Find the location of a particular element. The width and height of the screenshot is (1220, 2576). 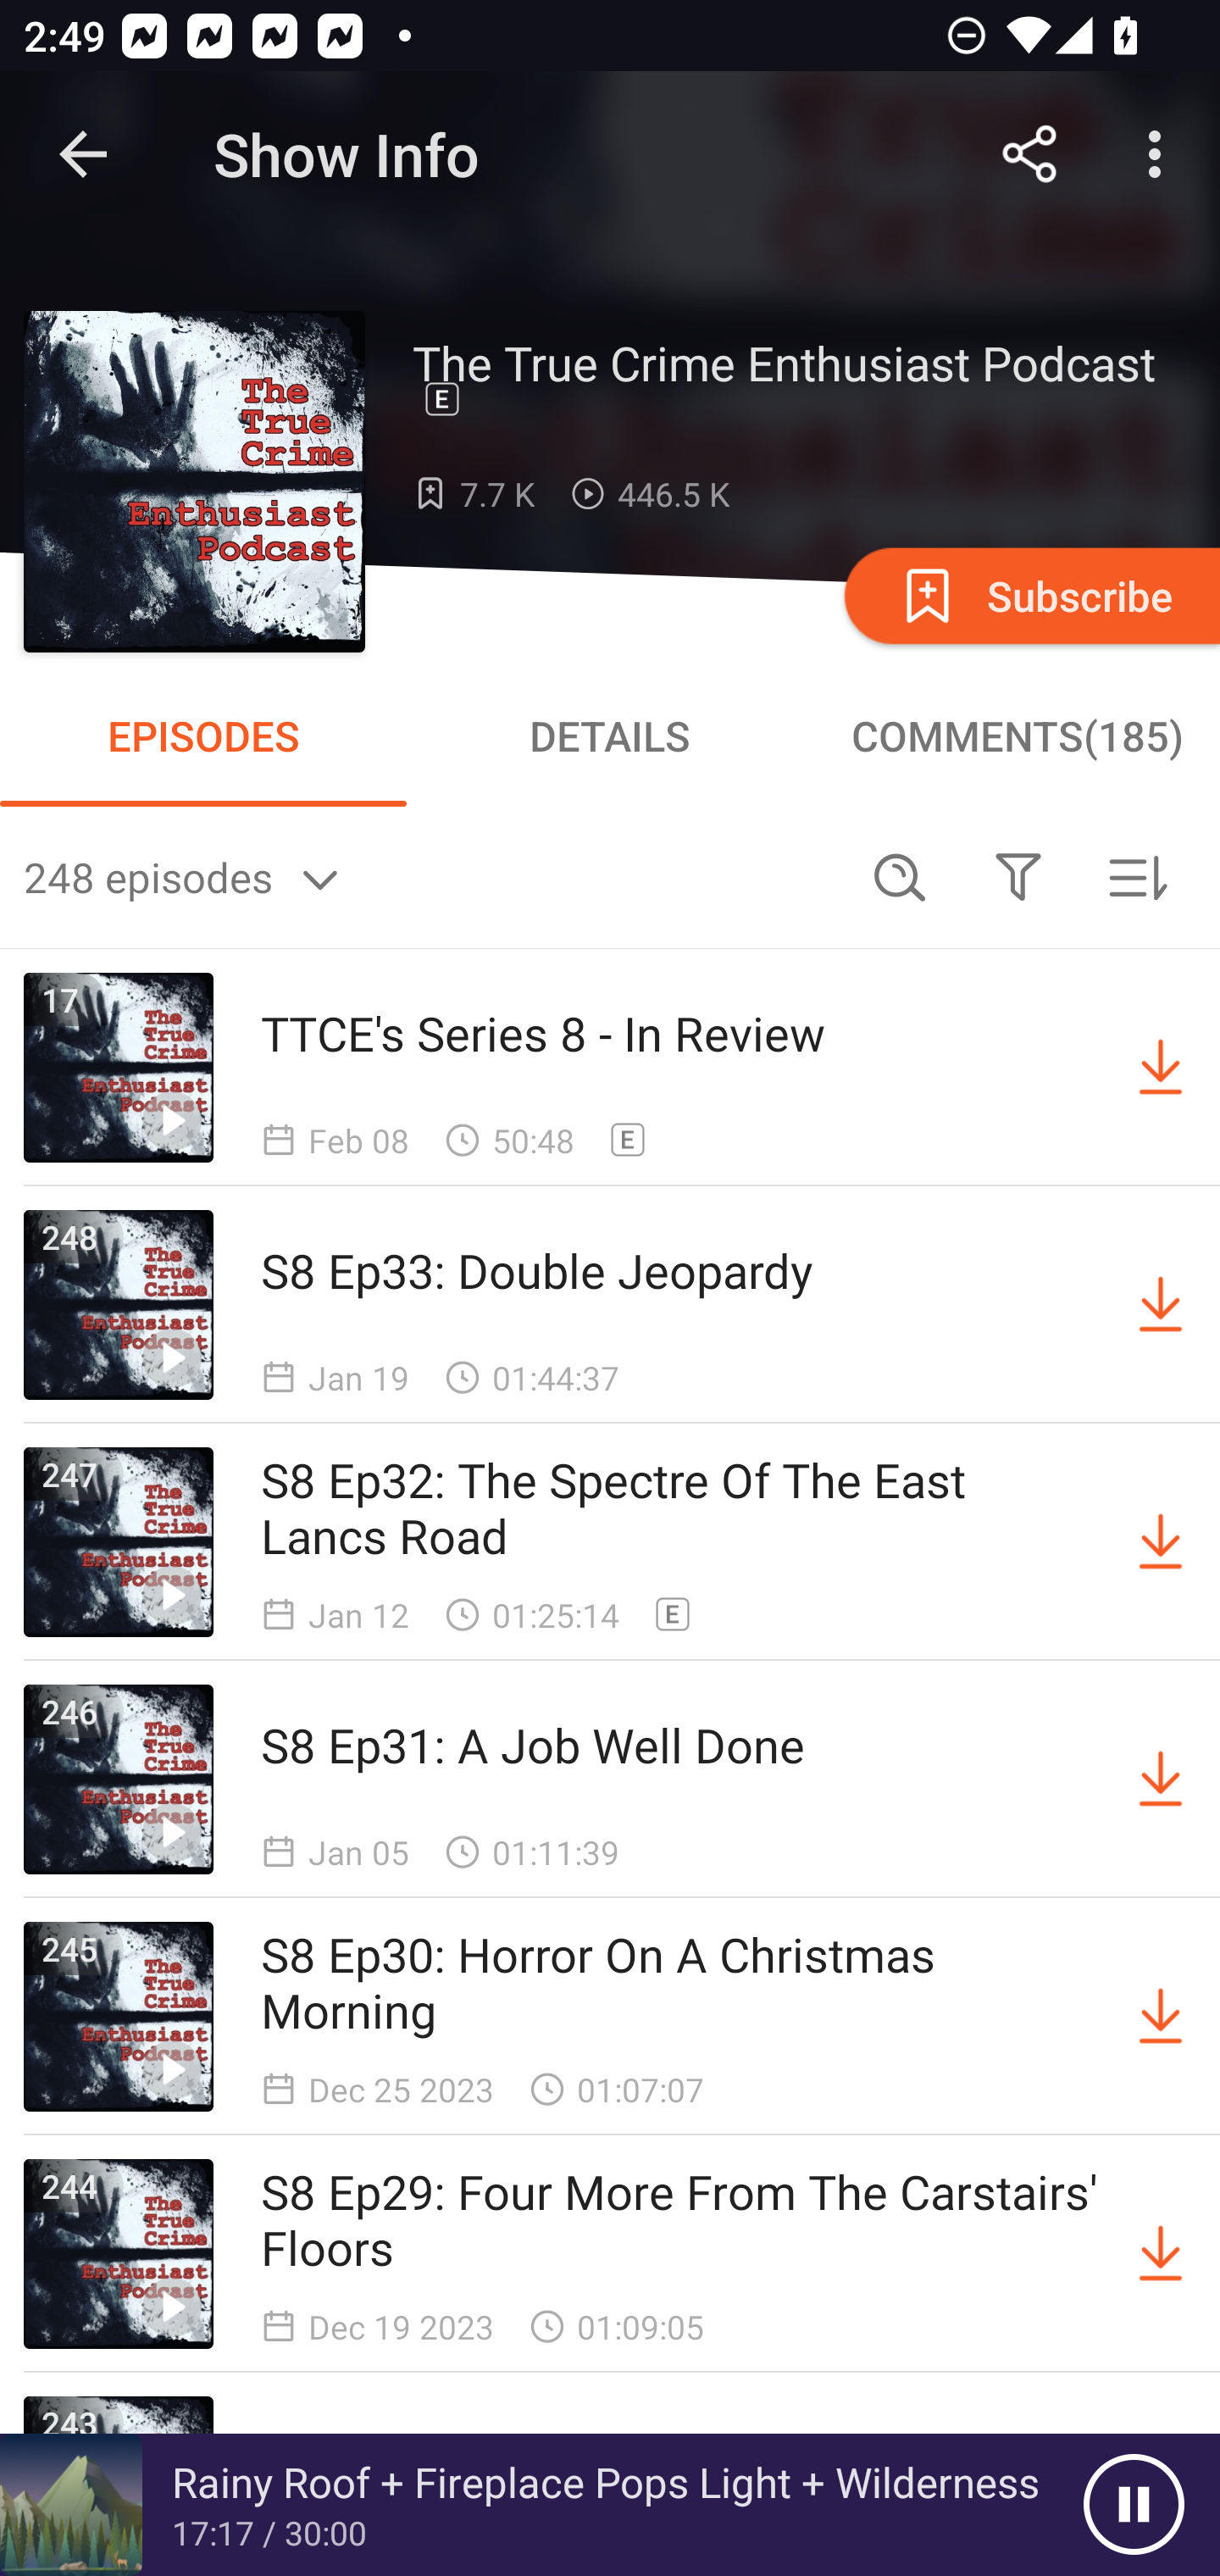

Download is located at coordinates (1161, 1779).